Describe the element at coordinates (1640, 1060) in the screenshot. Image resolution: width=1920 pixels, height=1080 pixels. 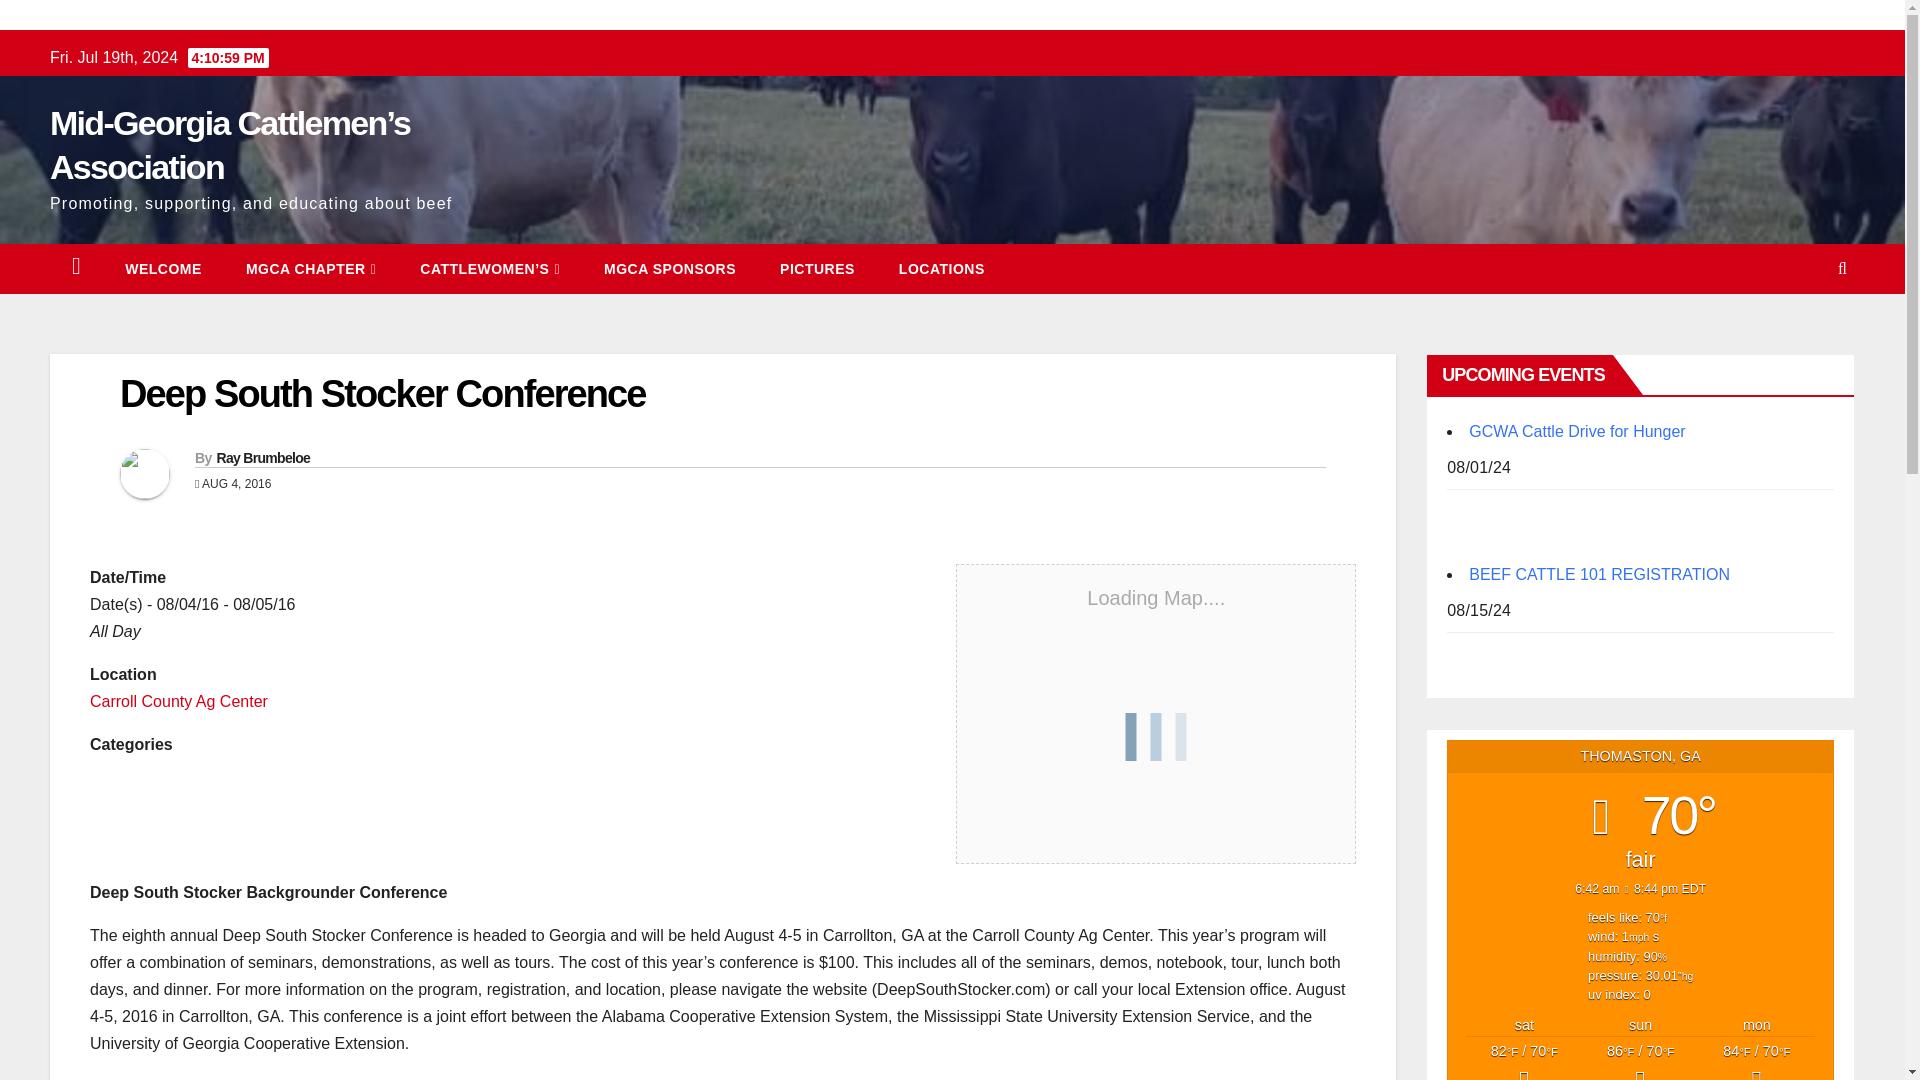
I see `Thunderstorms` at that location.